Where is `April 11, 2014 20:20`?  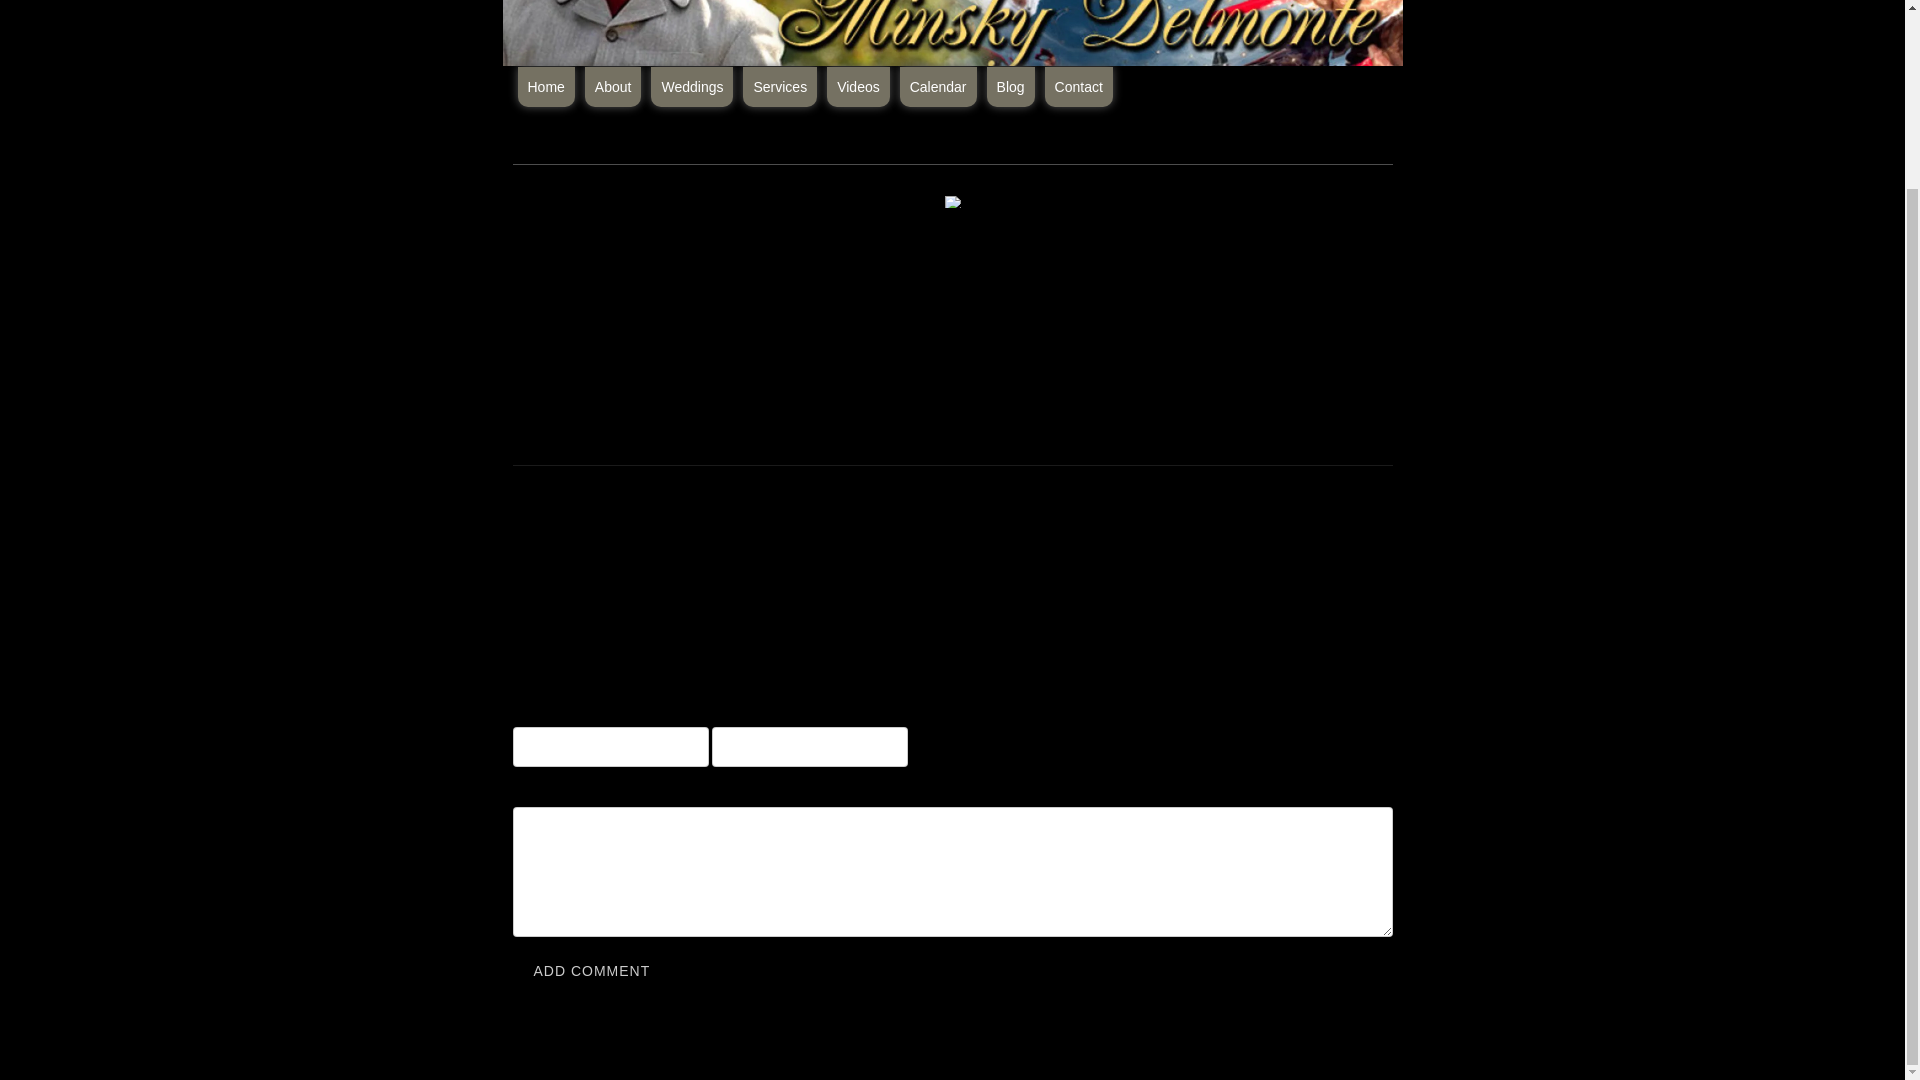 April 11, 2014 20:20 is located at coordinates (535, 488).